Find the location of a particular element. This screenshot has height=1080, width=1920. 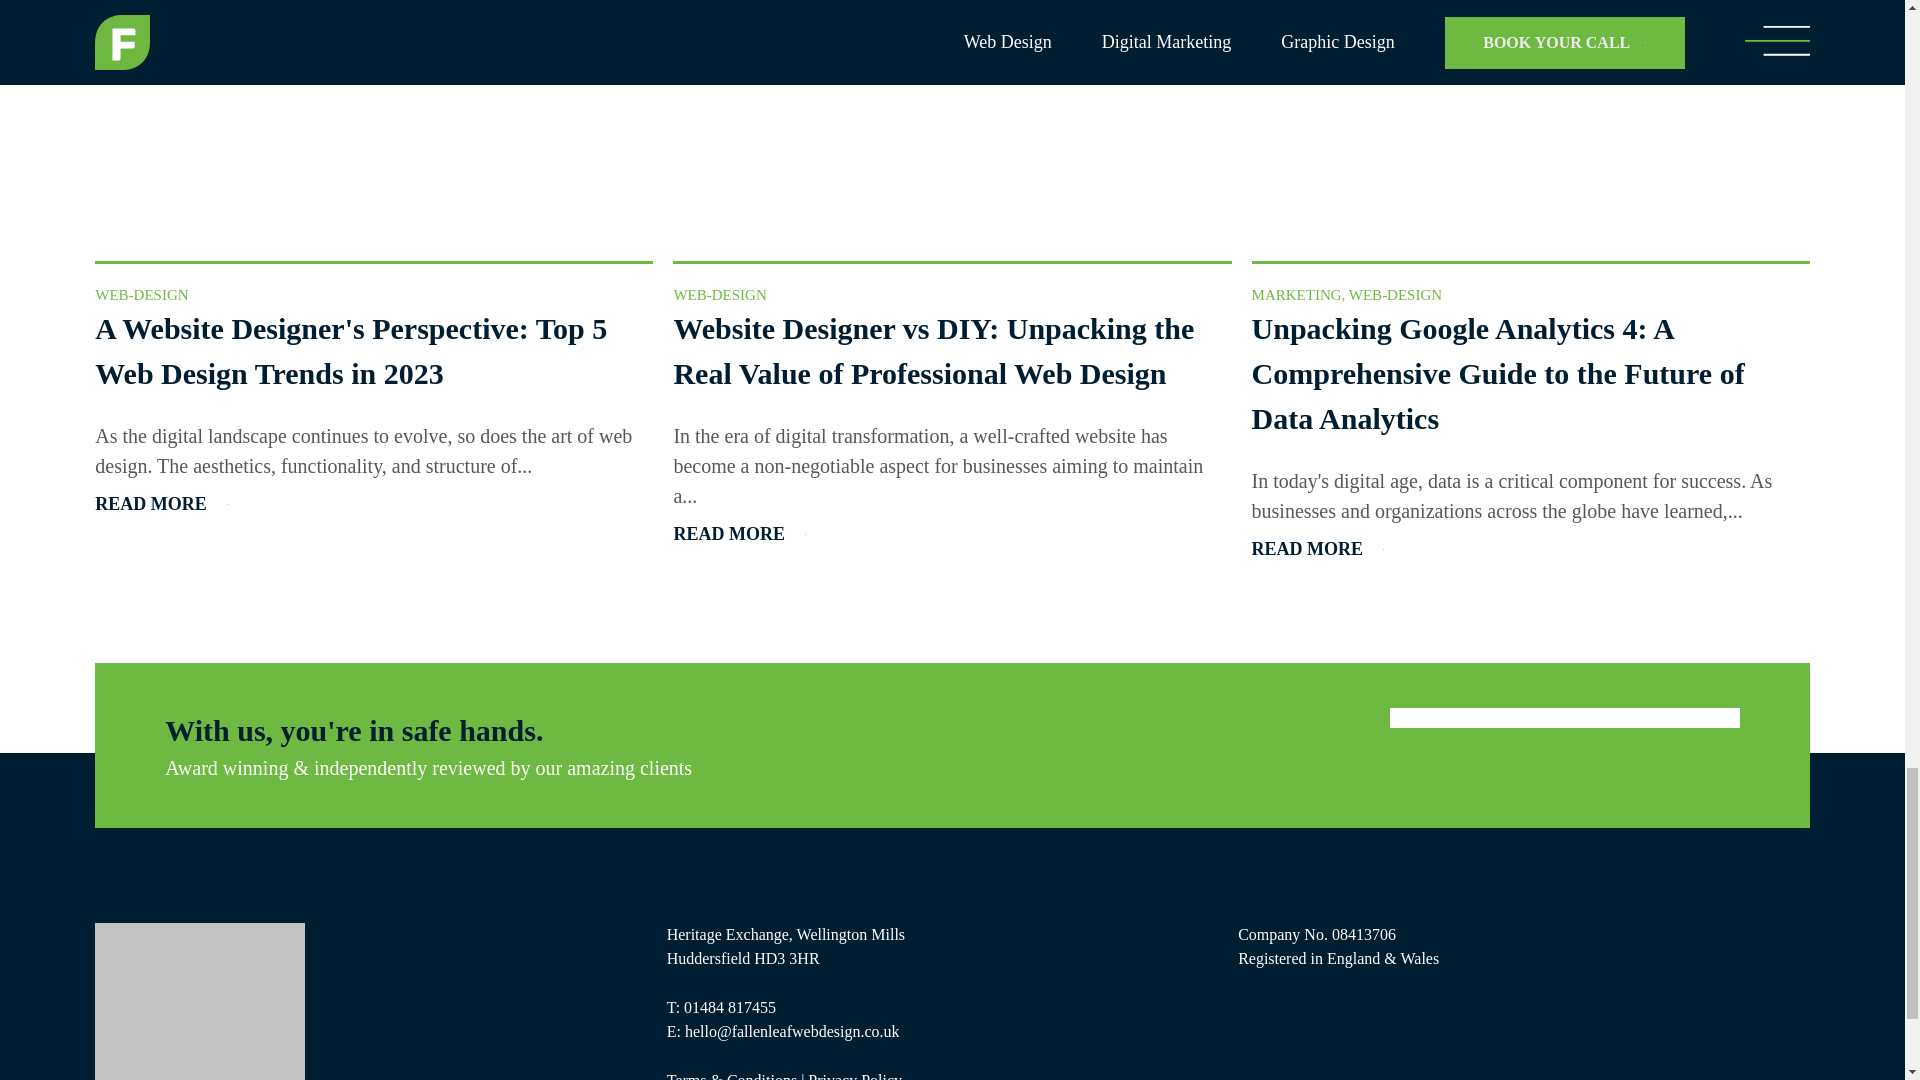

READ MORE is located at coordinates (161, 504).